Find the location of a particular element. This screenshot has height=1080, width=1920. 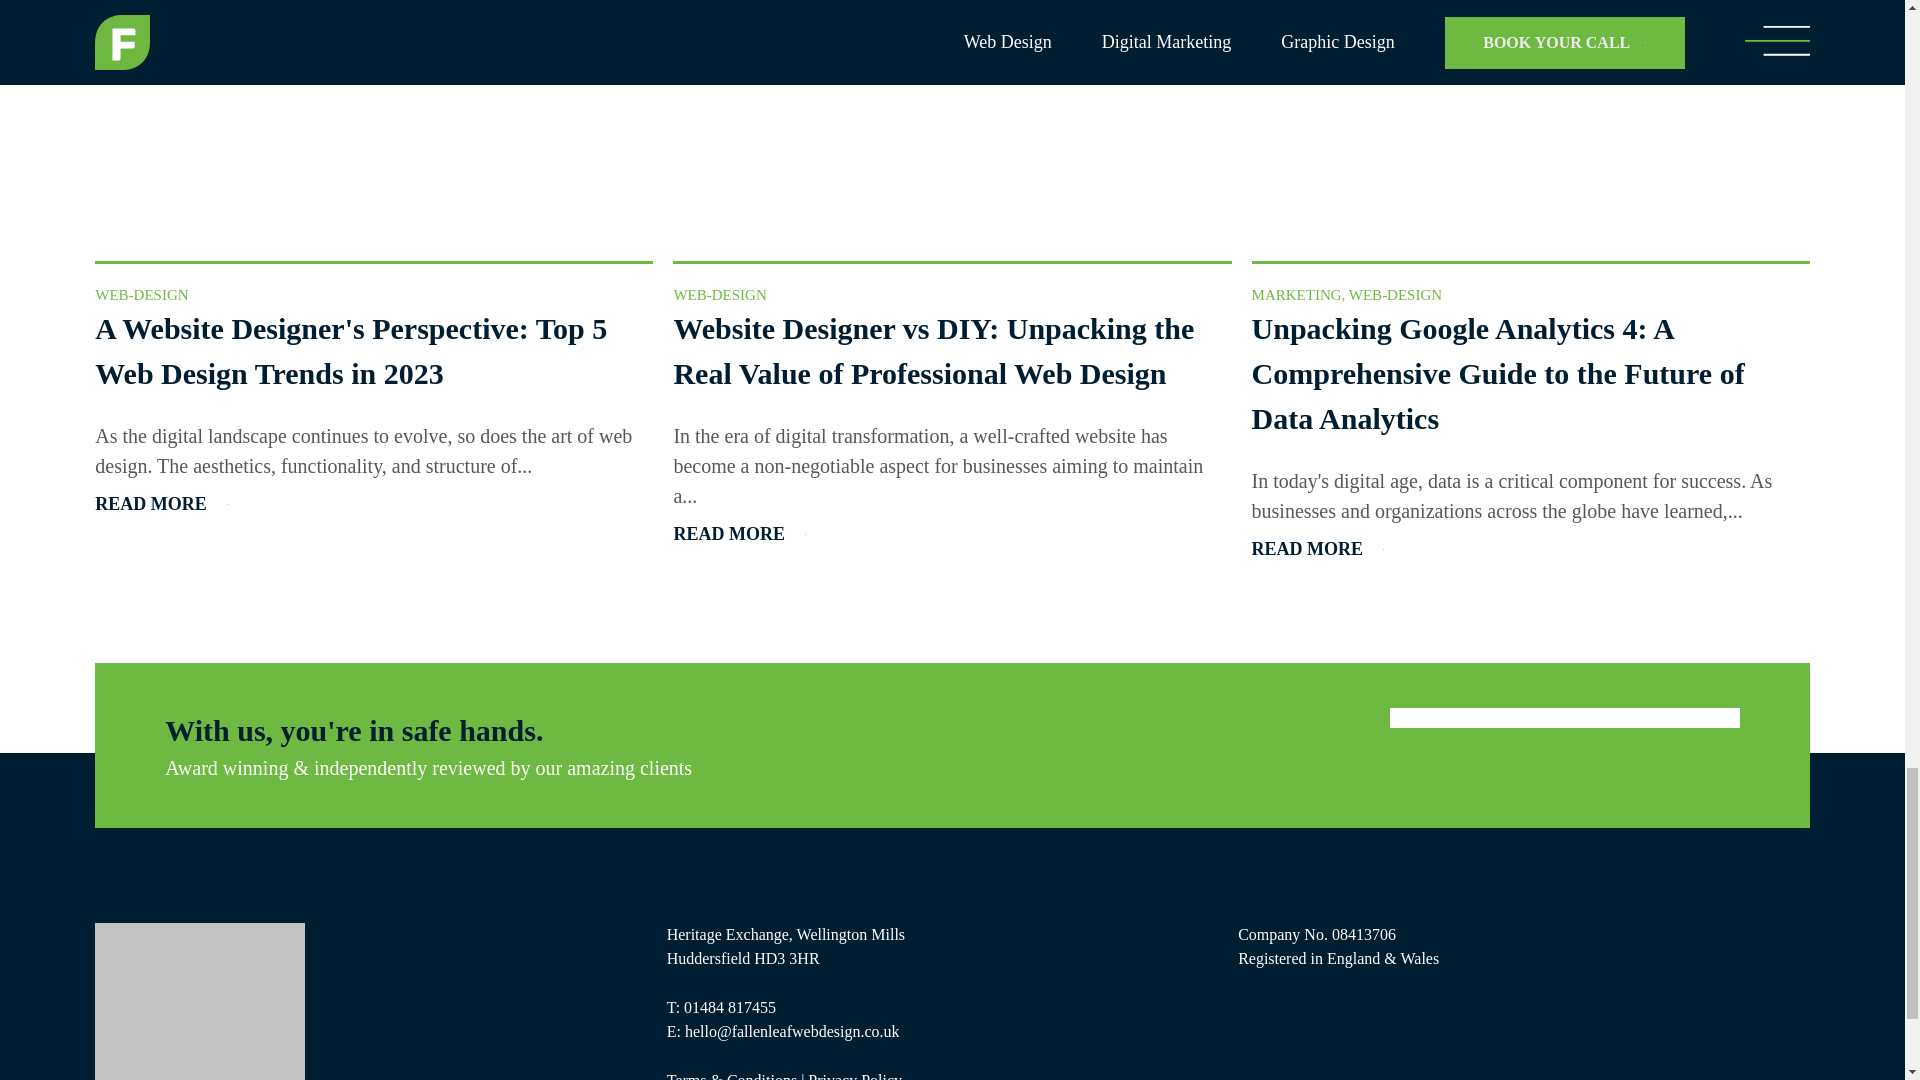

READ MORE is located at coordinates (161, 504).